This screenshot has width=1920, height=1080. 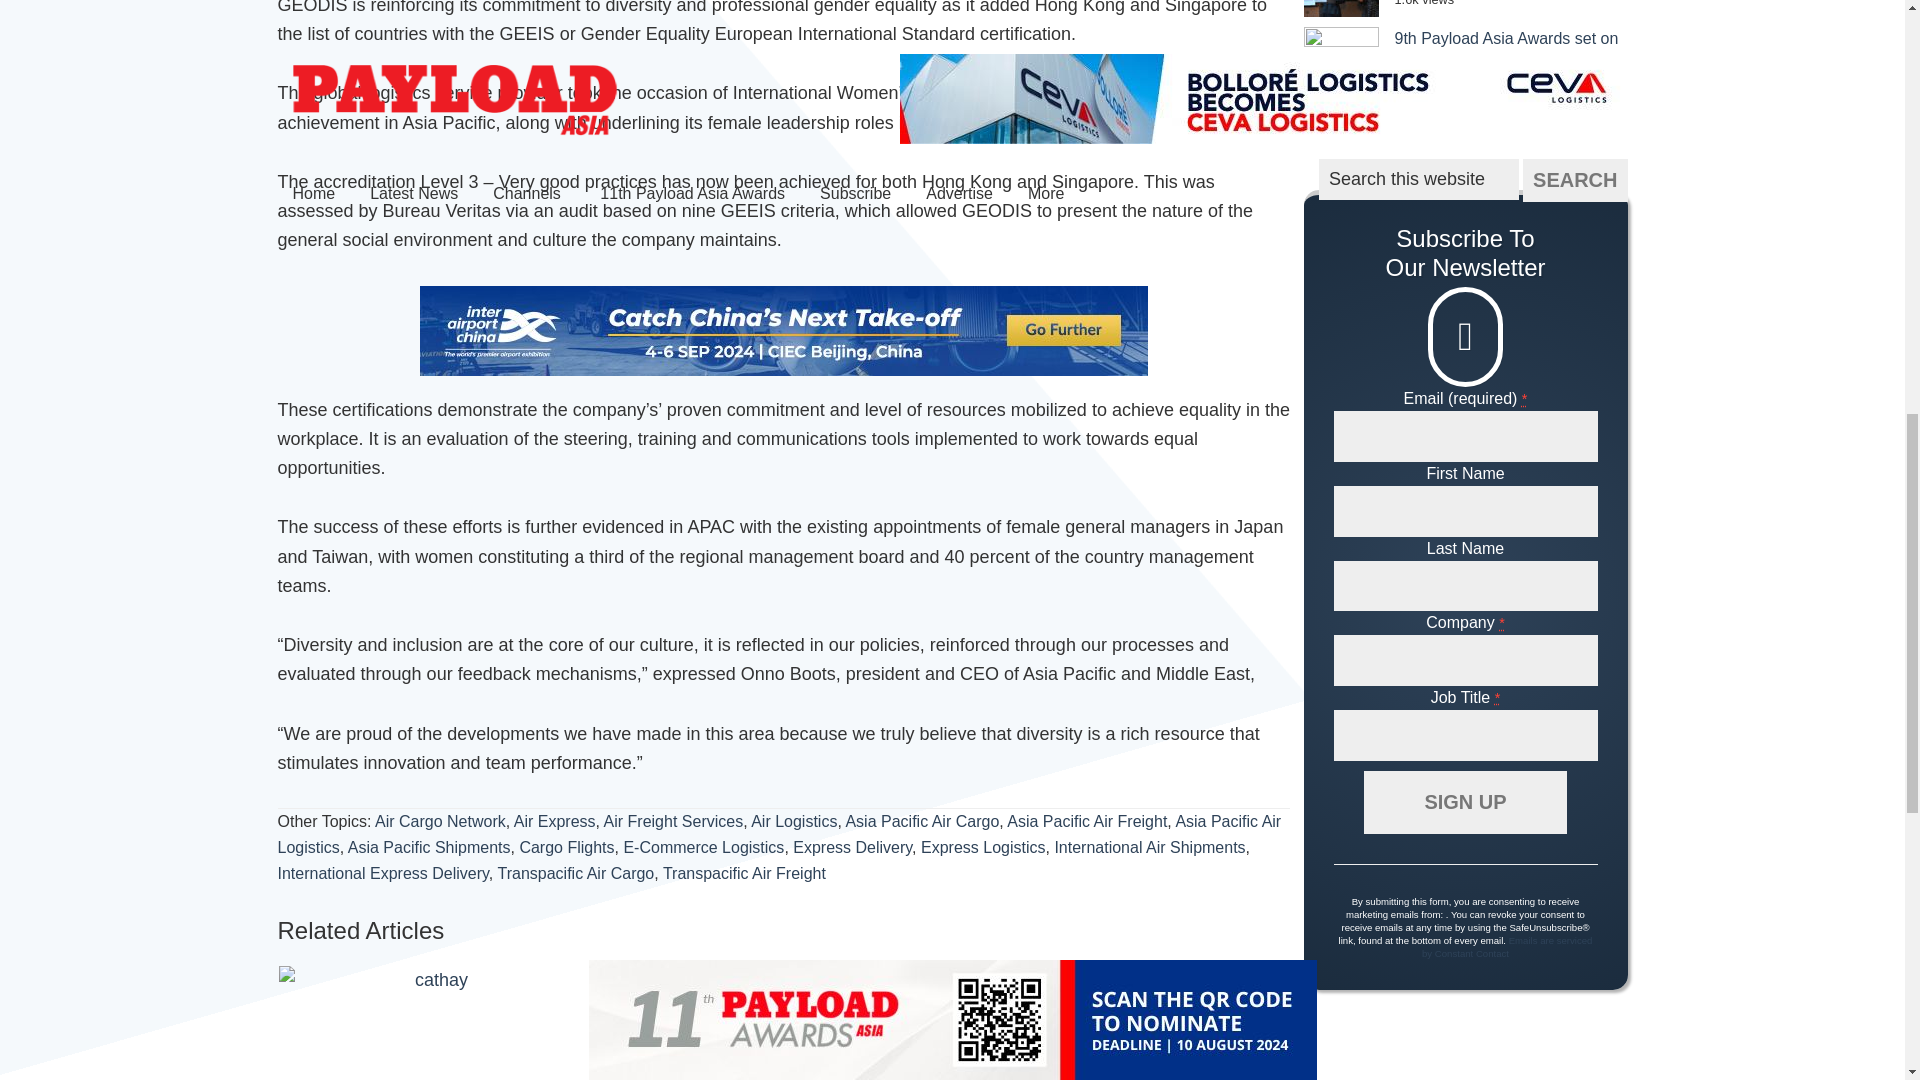 I want to click on Air Freight Services, so click(x=674, y=822).